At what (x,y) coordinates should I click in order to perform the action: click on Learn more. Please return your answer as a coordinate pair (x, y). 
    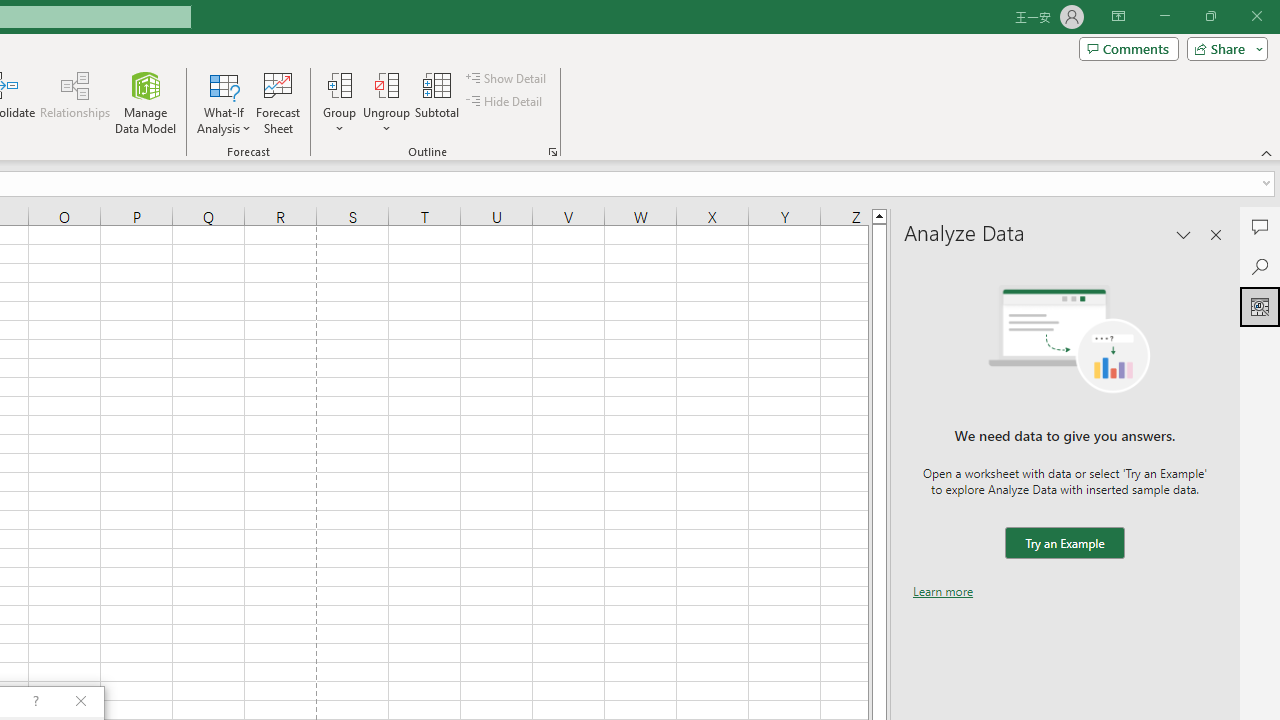
    Looking at the image, I should click on (943, 591).